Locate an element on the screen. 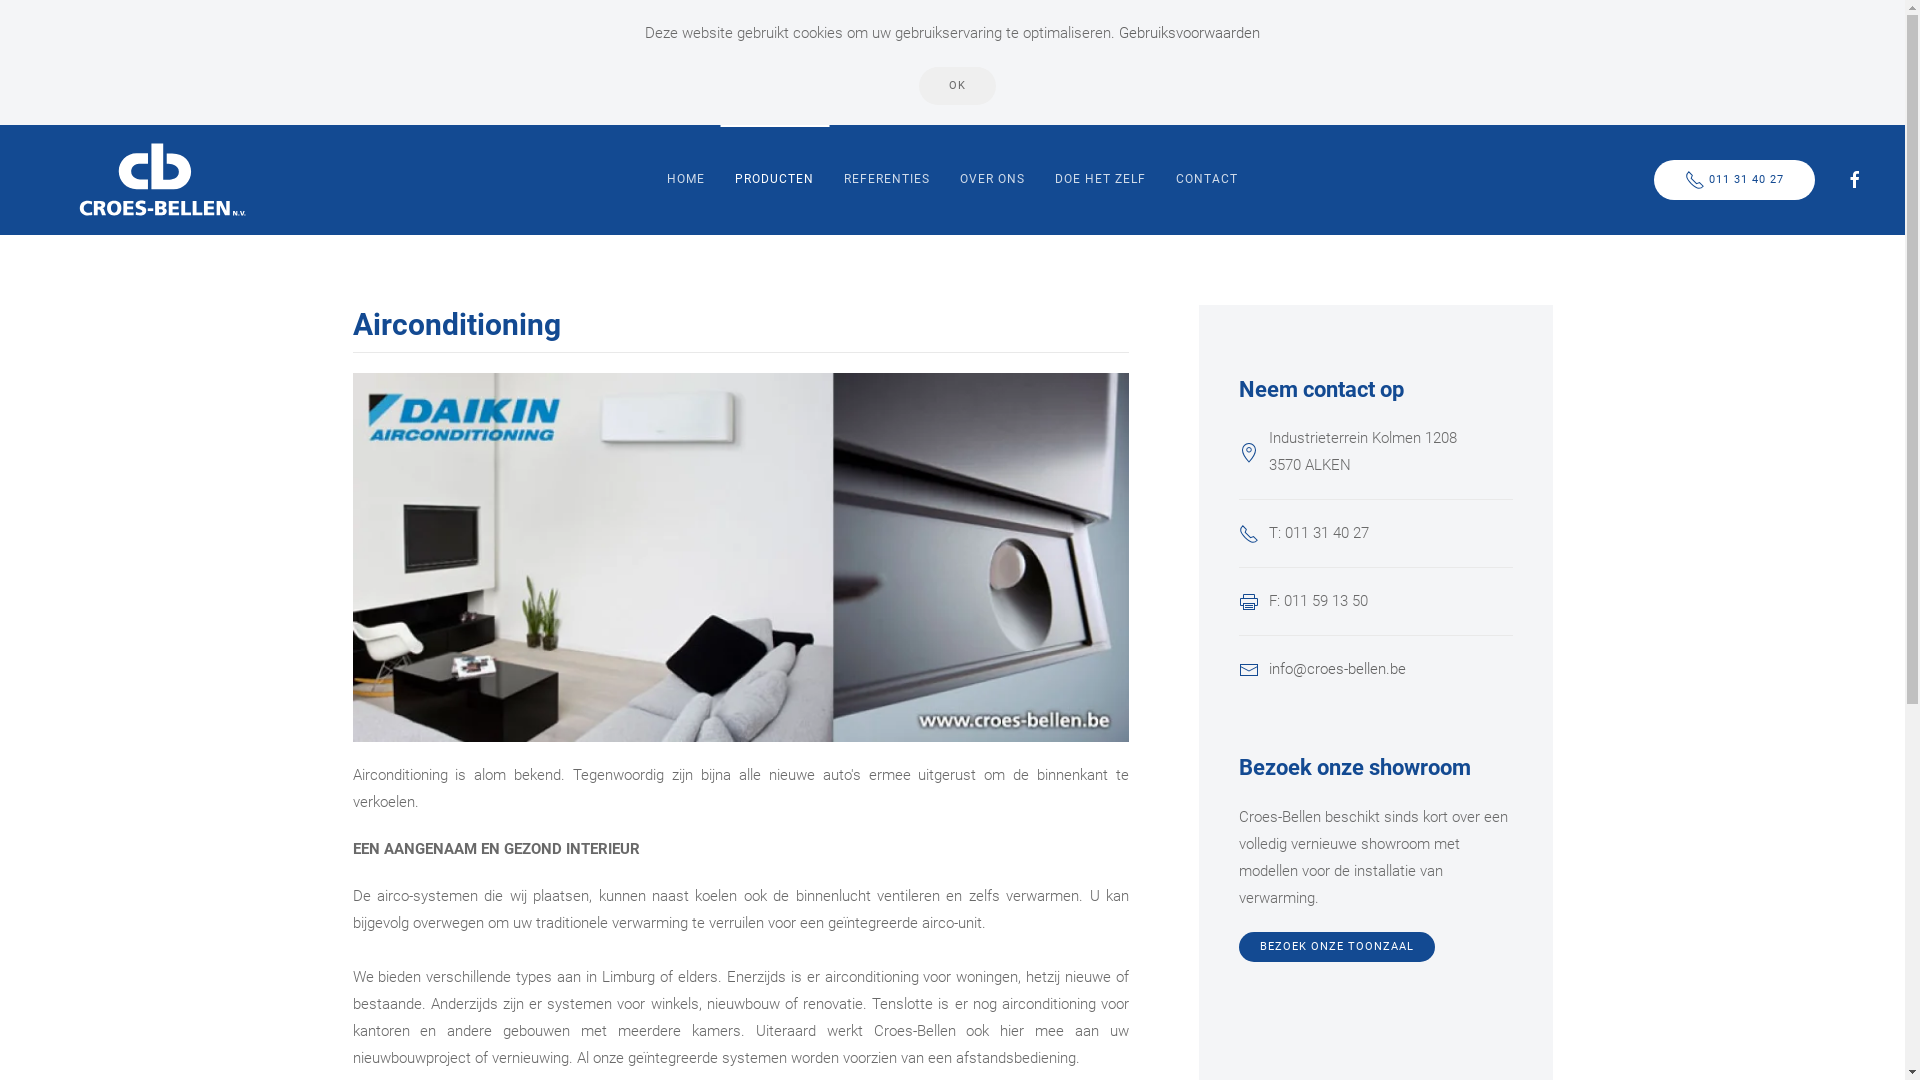 This screenshot has width=1920, height=1080. HOME is located at coordinates (686, 180).